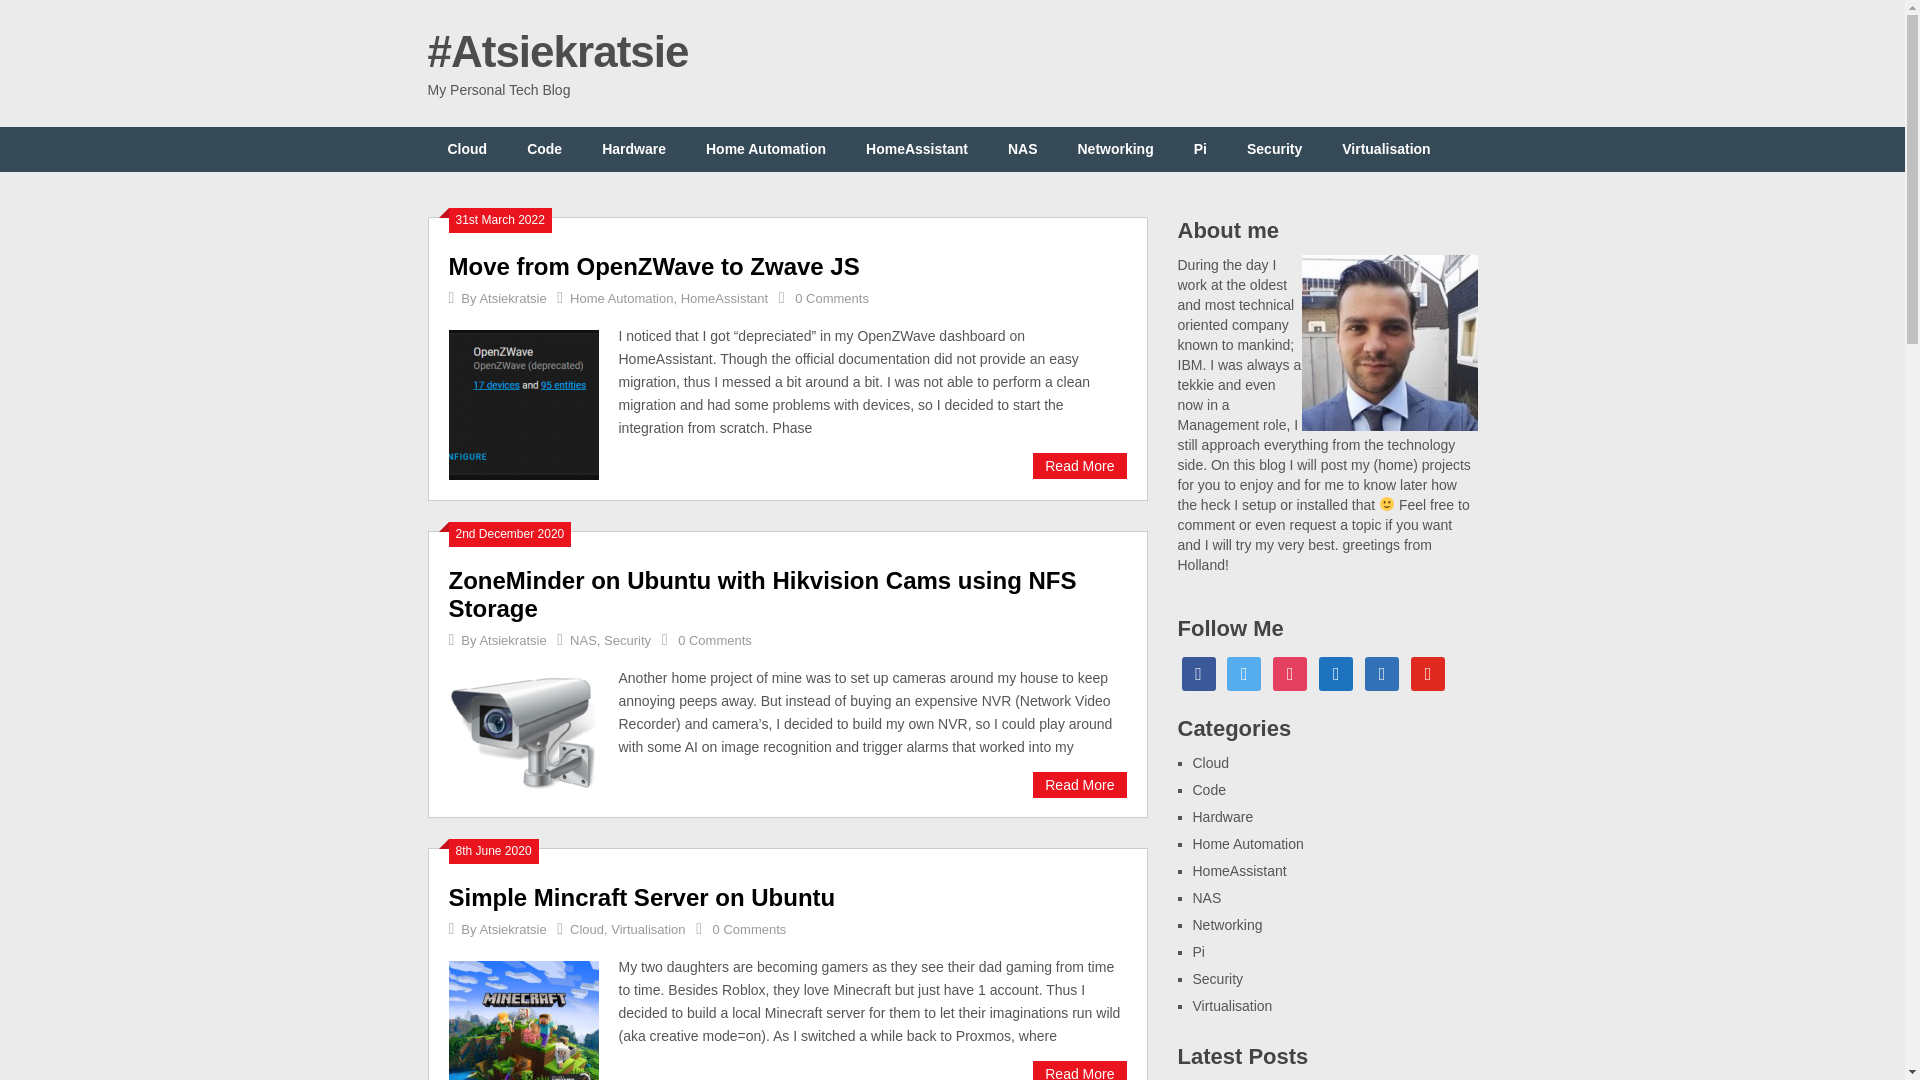 The width and height of the screenshot is (1920, 1080). Describe the element at coordinates (512, 640) in the screenshot. I see `Atsiekratsie` at that location.